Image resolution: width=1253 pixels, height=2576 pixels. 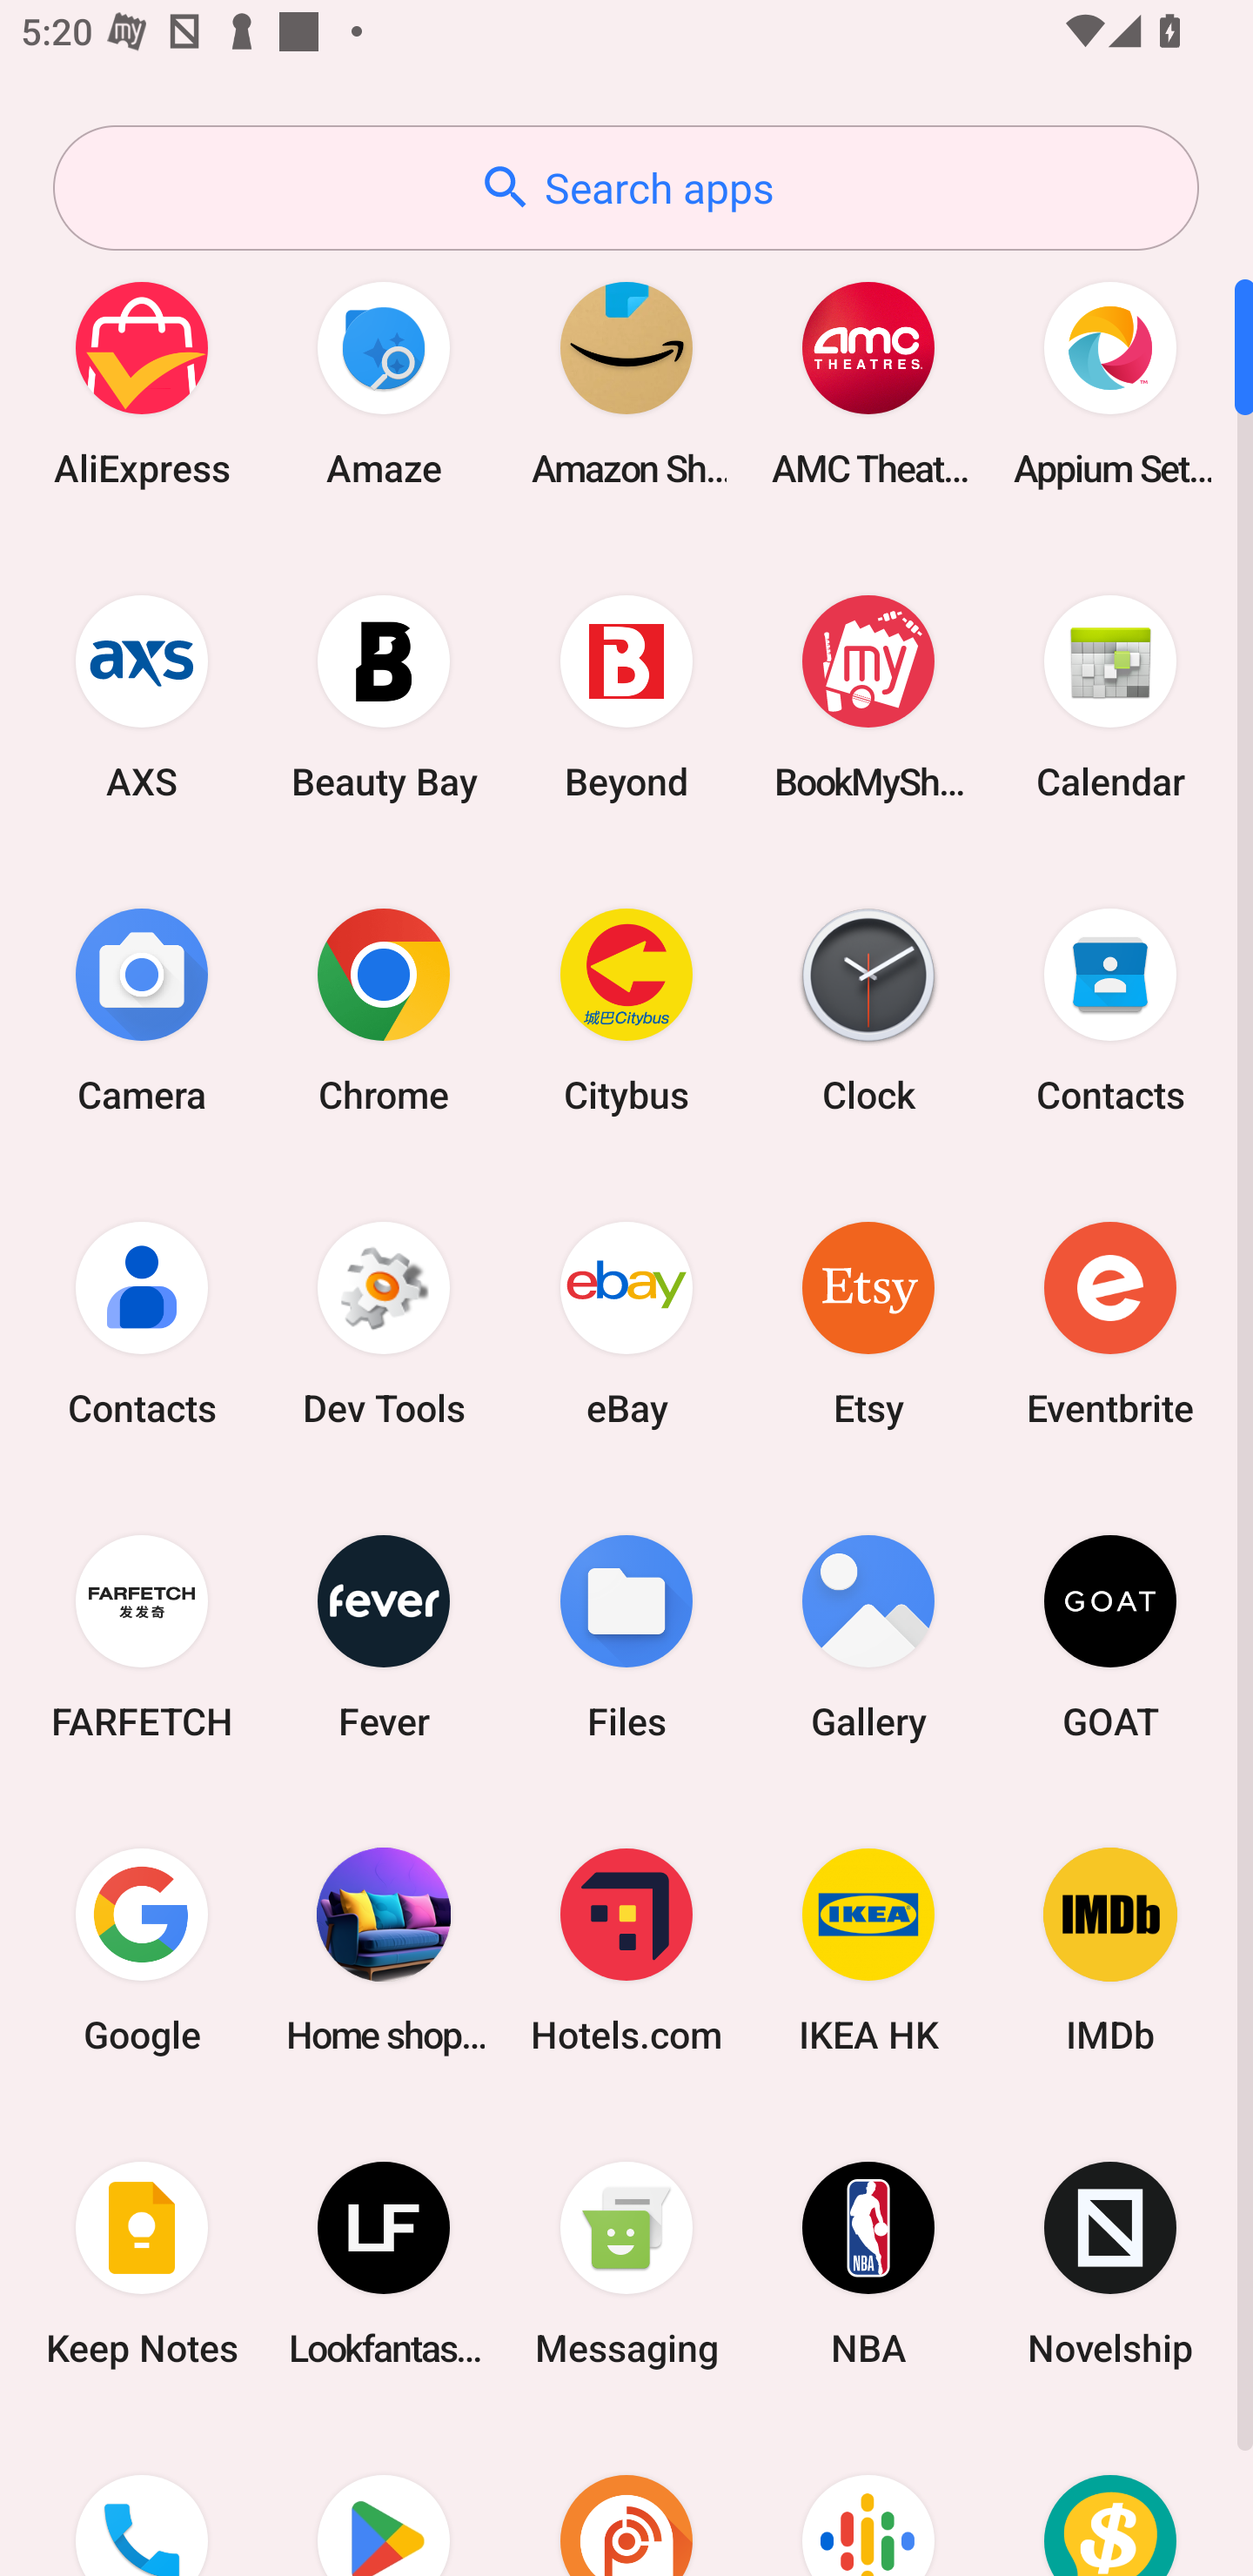 What do you see at coordinates (384, 2499) in the screenshot?
I see `Play Store` at bounding box center [384, 2499].